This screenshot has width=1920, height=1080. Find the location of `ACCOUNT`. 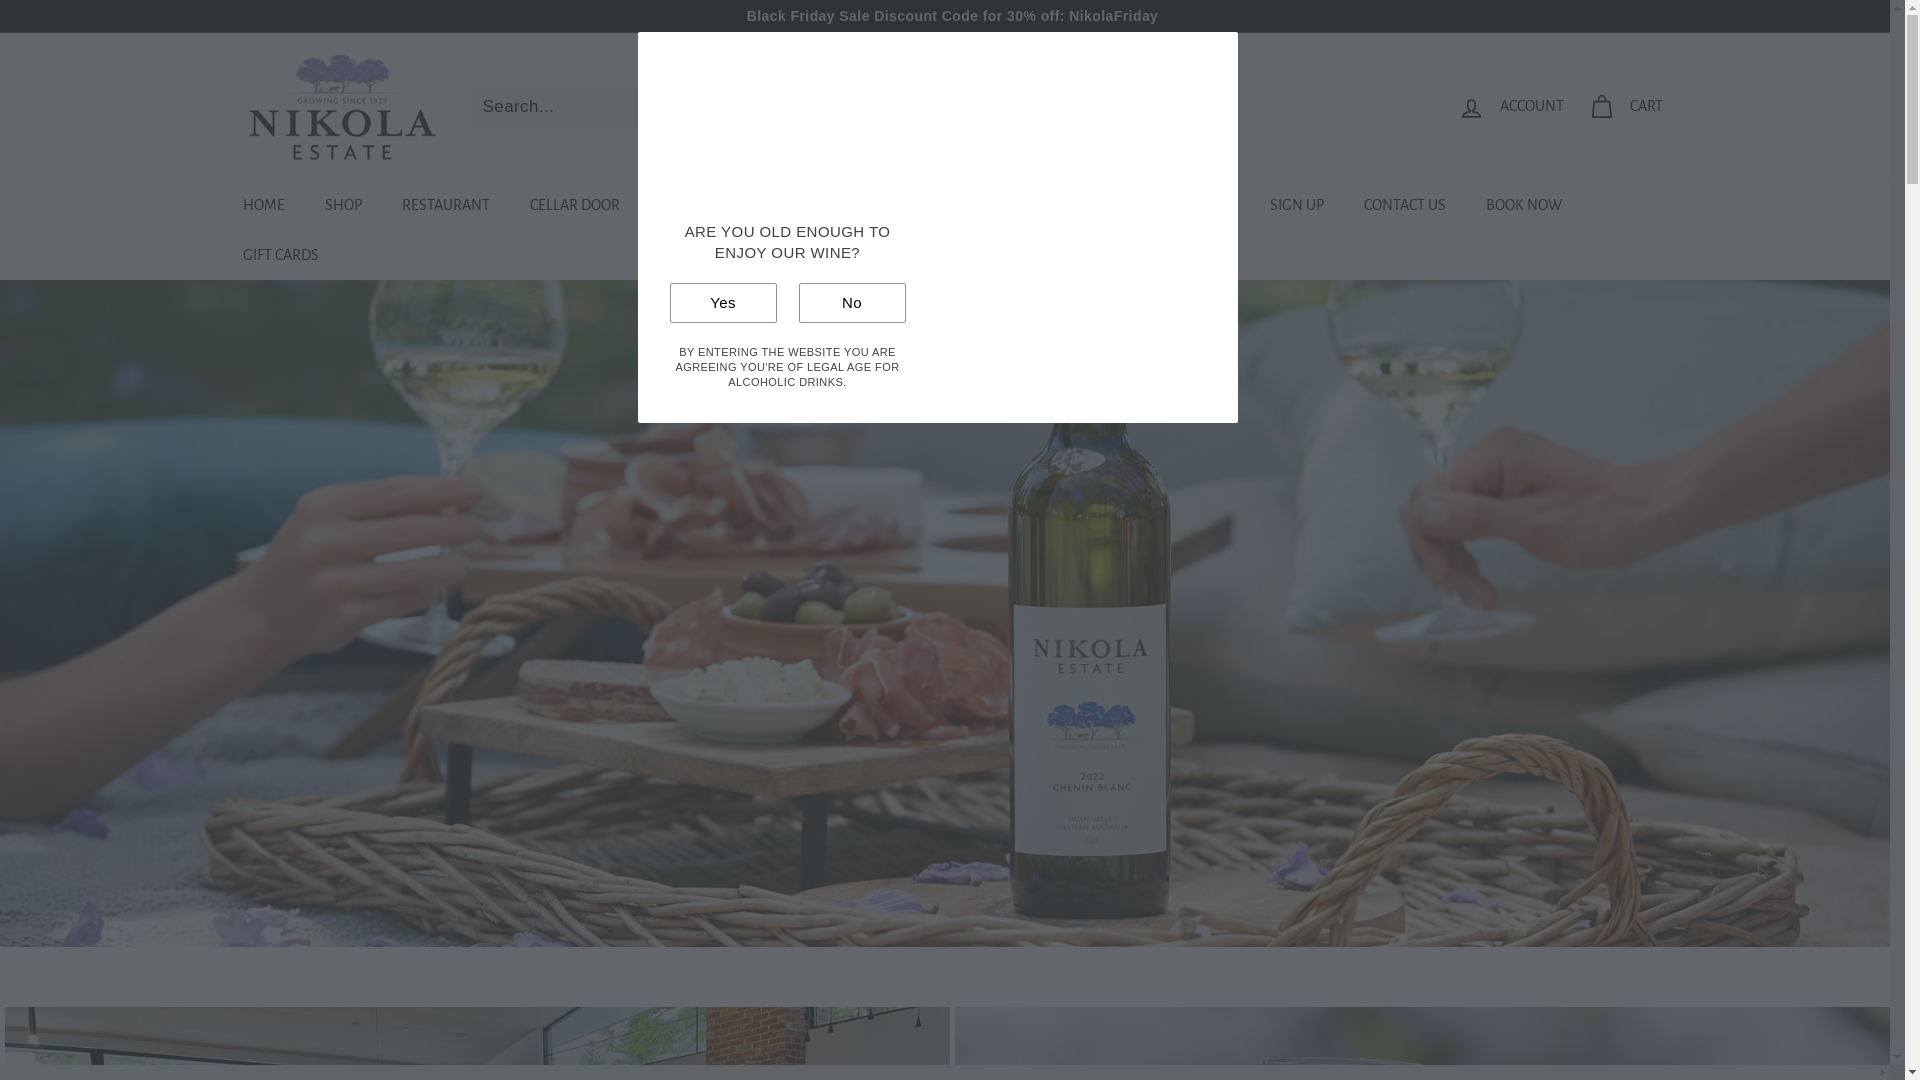

ACCOUNT is located at coordinates (1511, 107).